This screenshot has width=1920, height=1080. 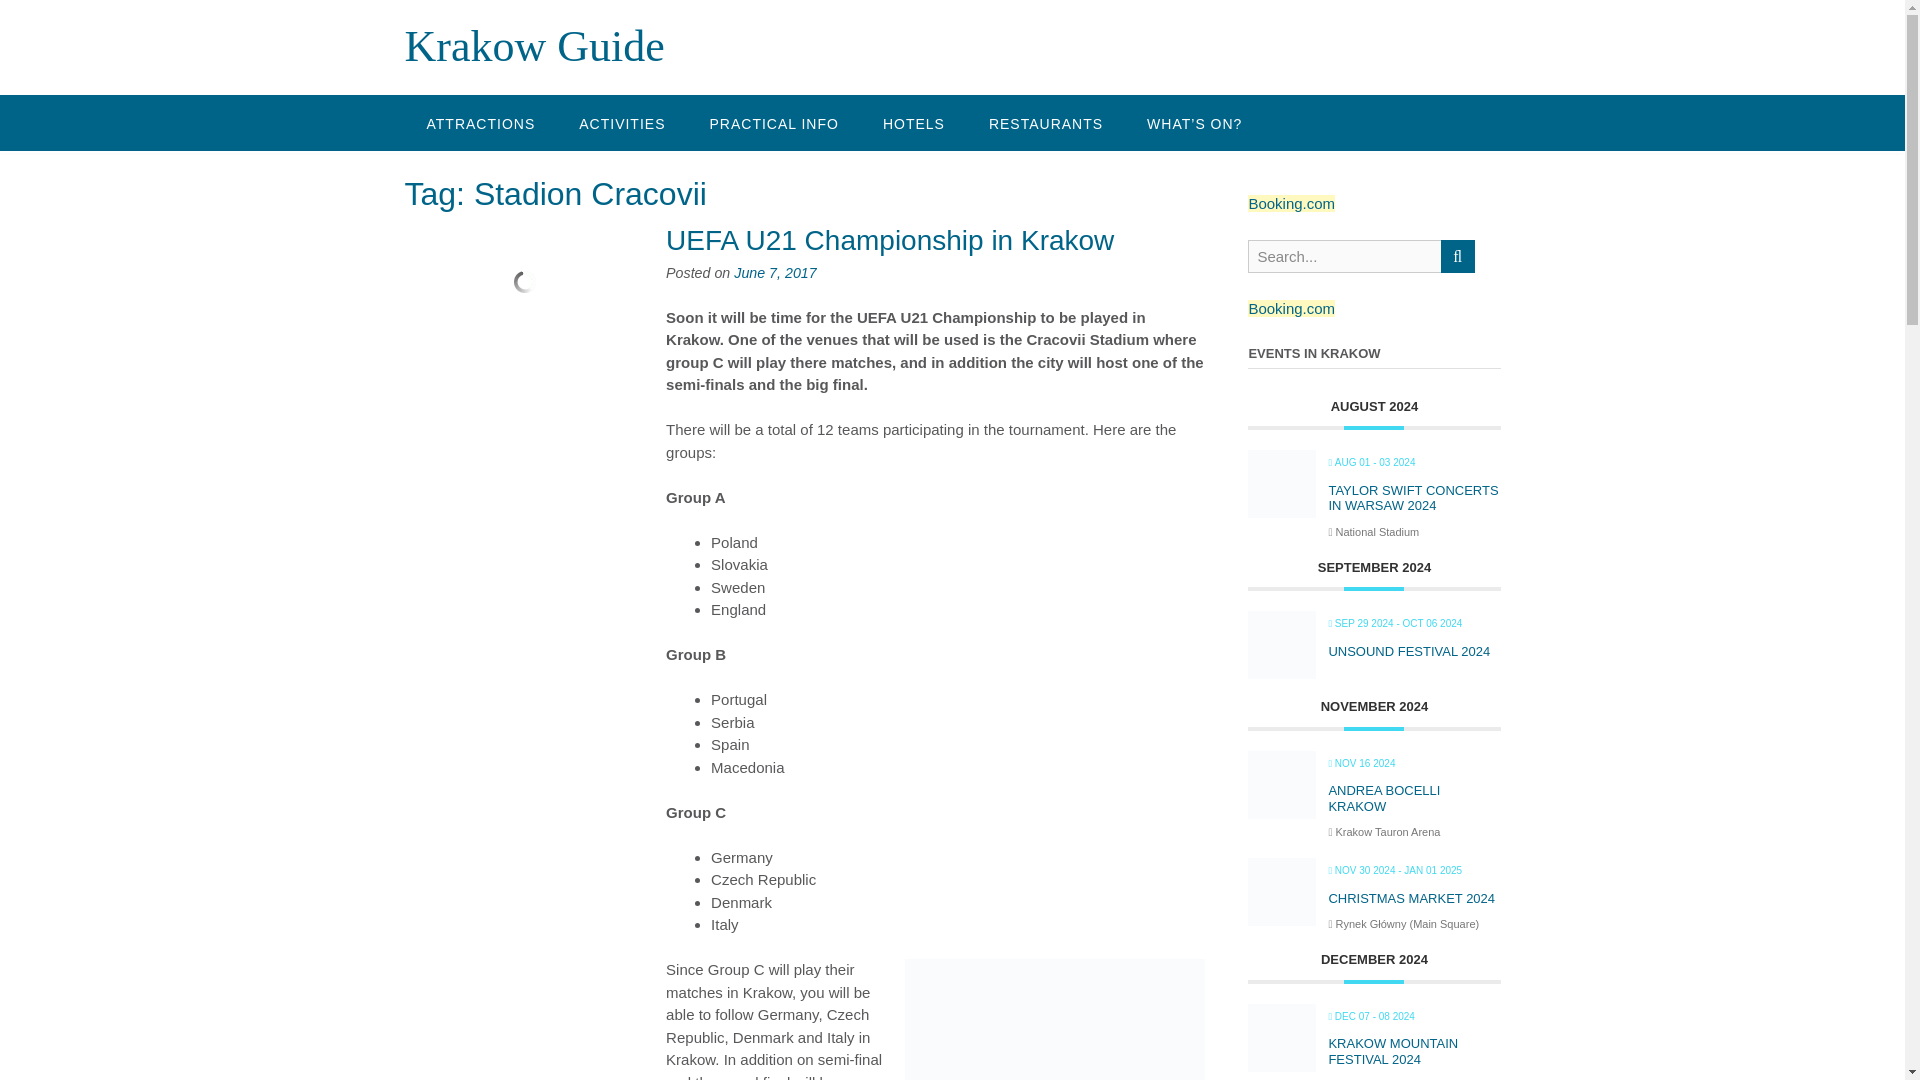 What do you see at coordinates (774, 122) in the screenshot?
I see `PRACTICAL INFO` at bounding box center [774, 122].